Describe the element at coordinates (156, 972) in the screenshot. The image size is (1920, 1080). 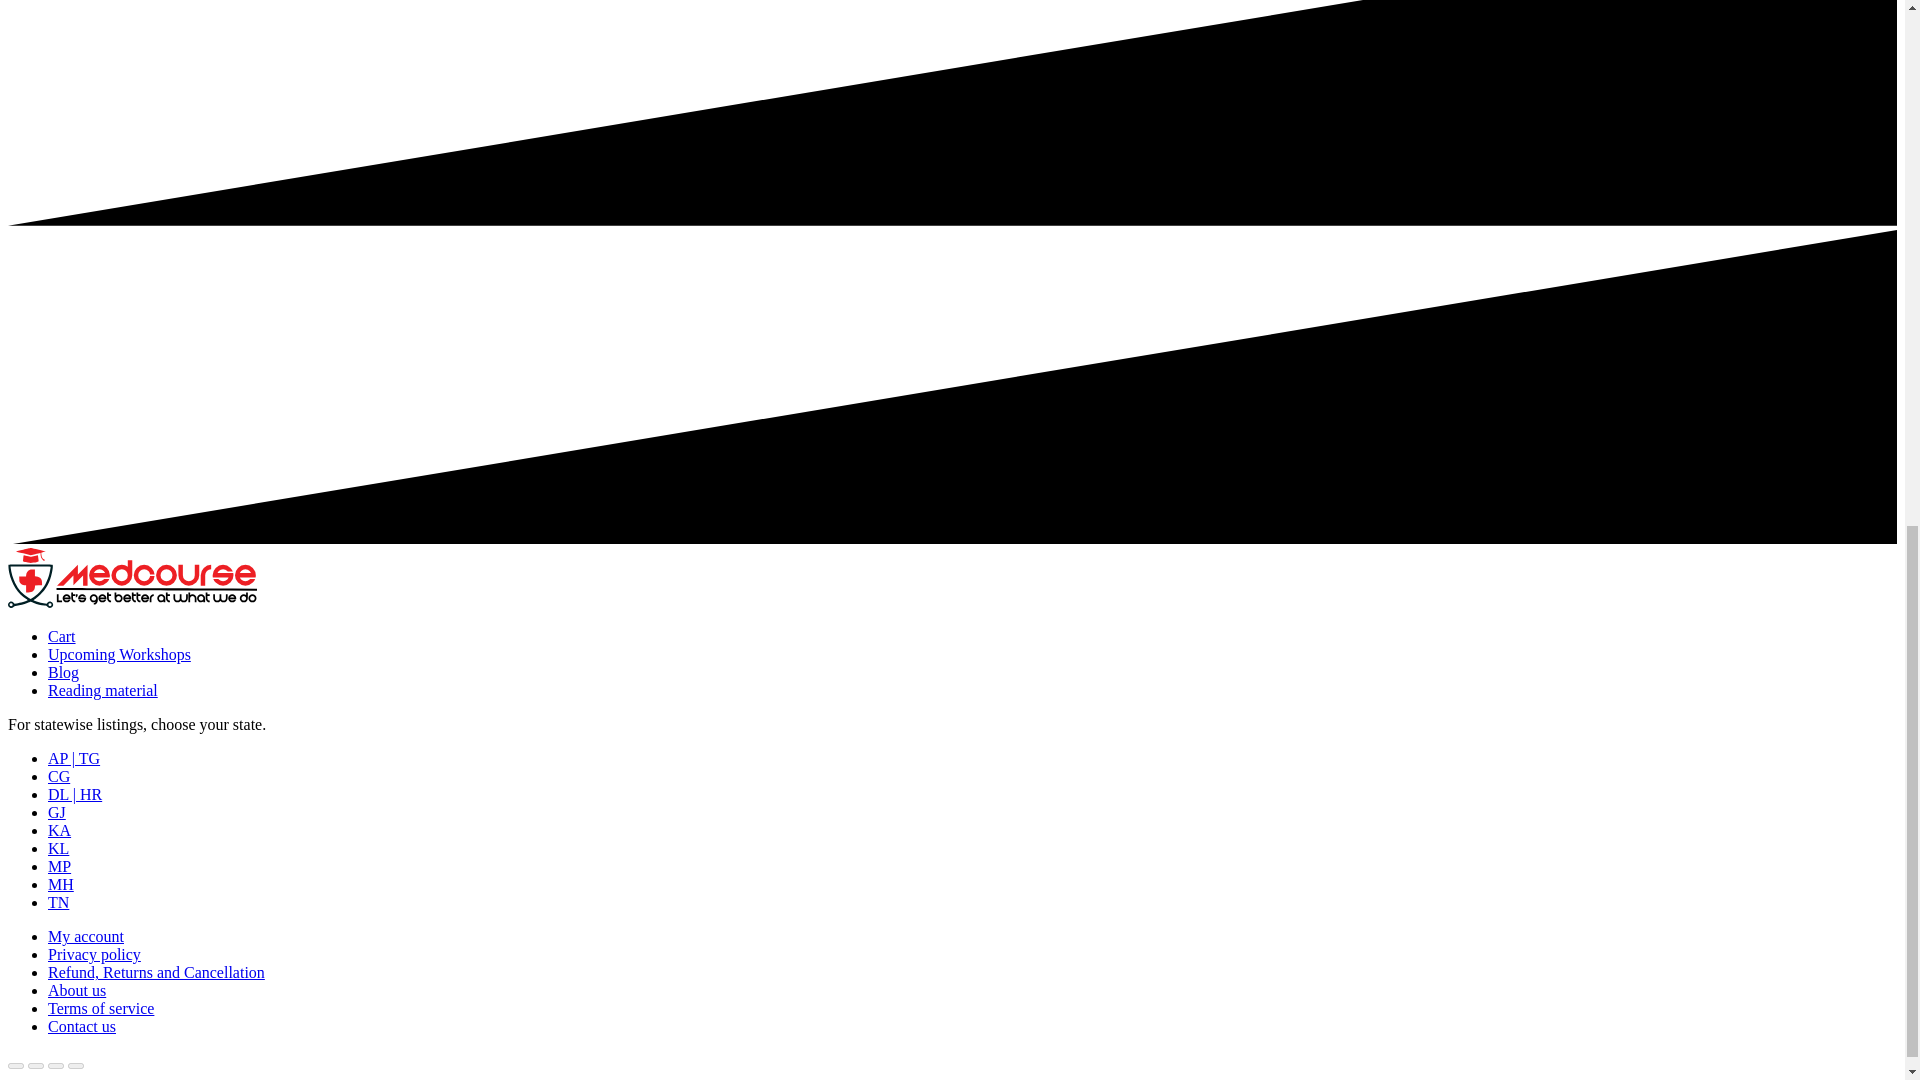
I see `Refund, Returns and Cancellation` at that location.